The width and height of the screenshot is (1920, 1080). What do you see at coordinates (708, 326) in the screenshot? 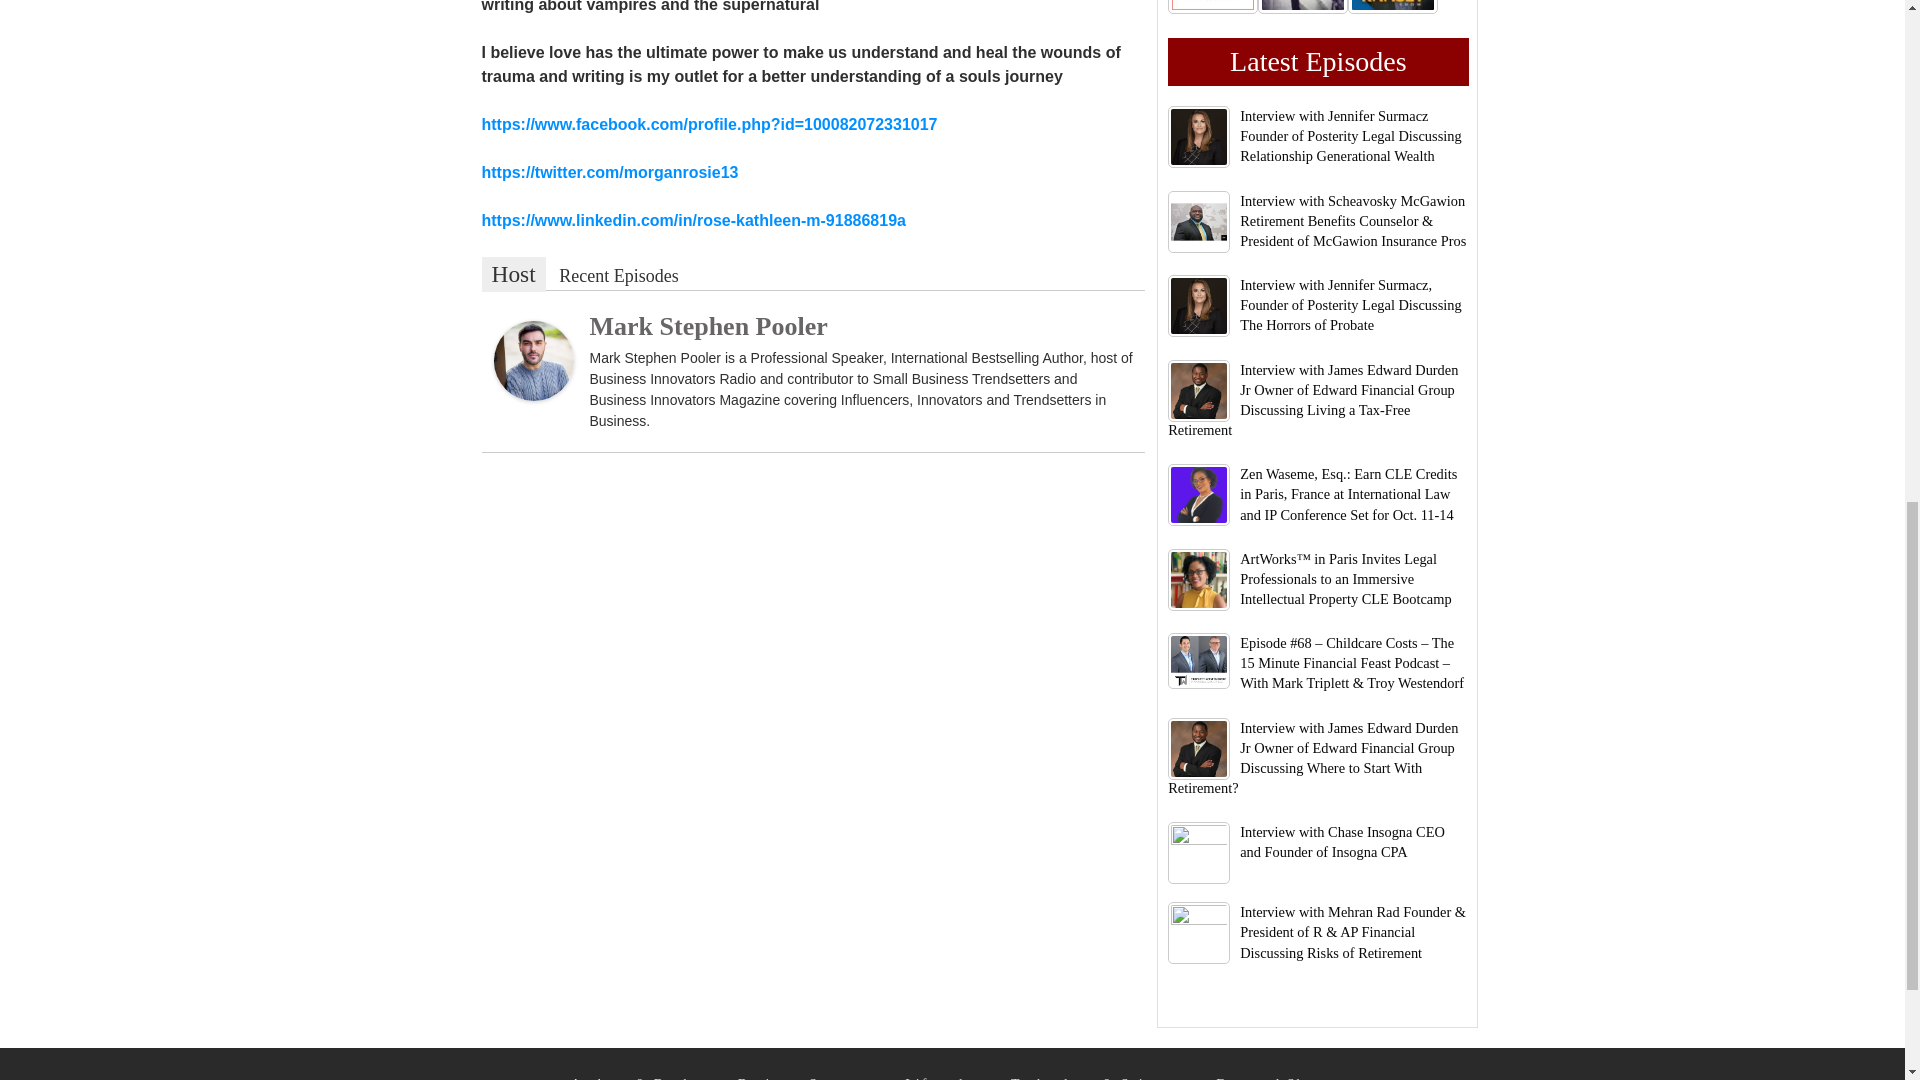
I see `Mark Stephen Pooler` at bounding box center [708, 326].